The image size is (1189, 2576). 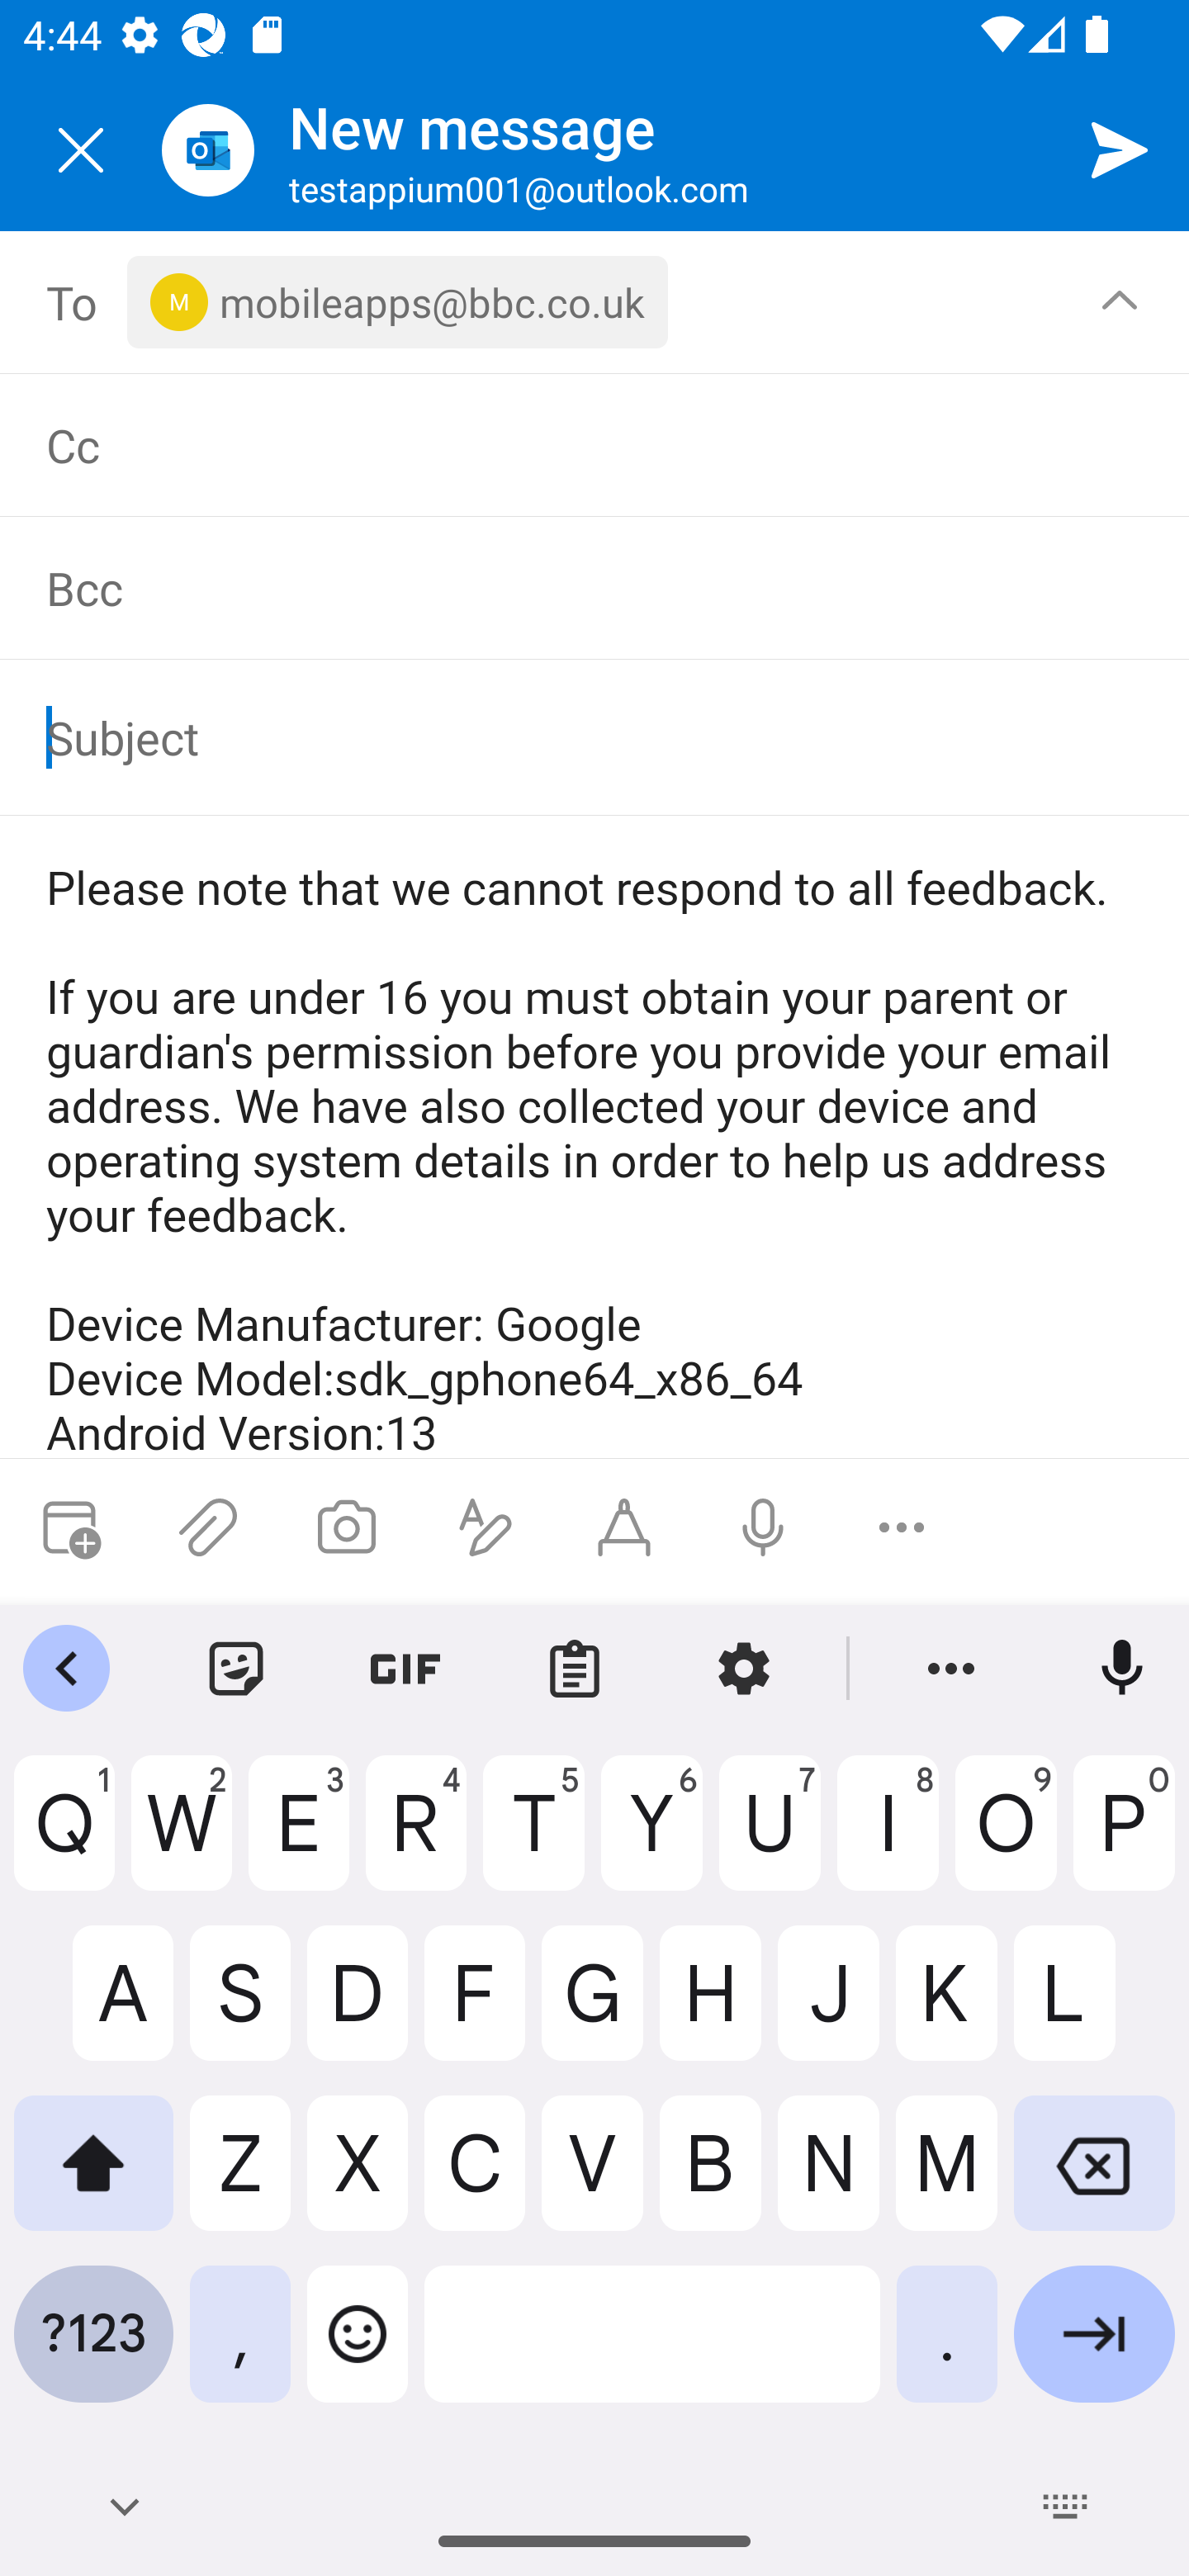 I want to click on Dictation, so click(x=762, y=1527).